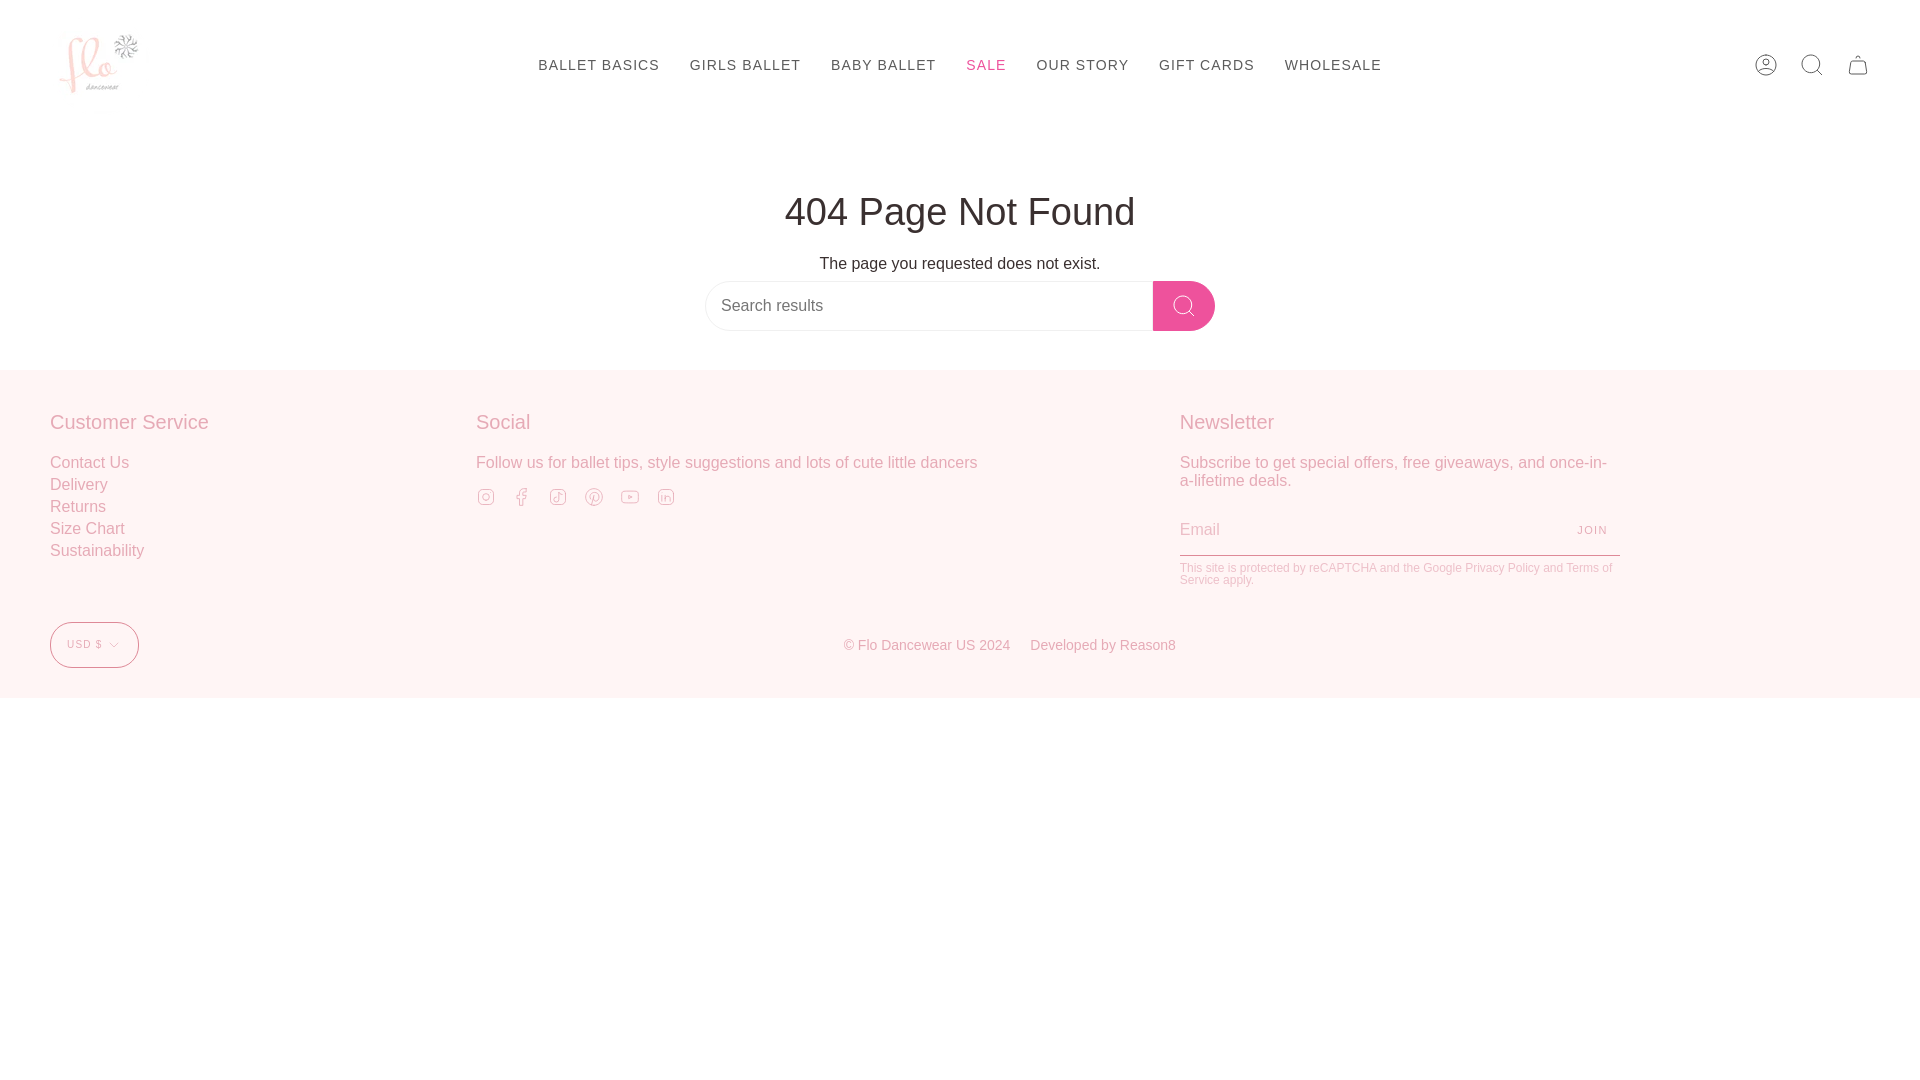  Describe the element at coordinates (594, 496) in the screenshot. I see `Flo Dancewear US on Pinterest` at that location.